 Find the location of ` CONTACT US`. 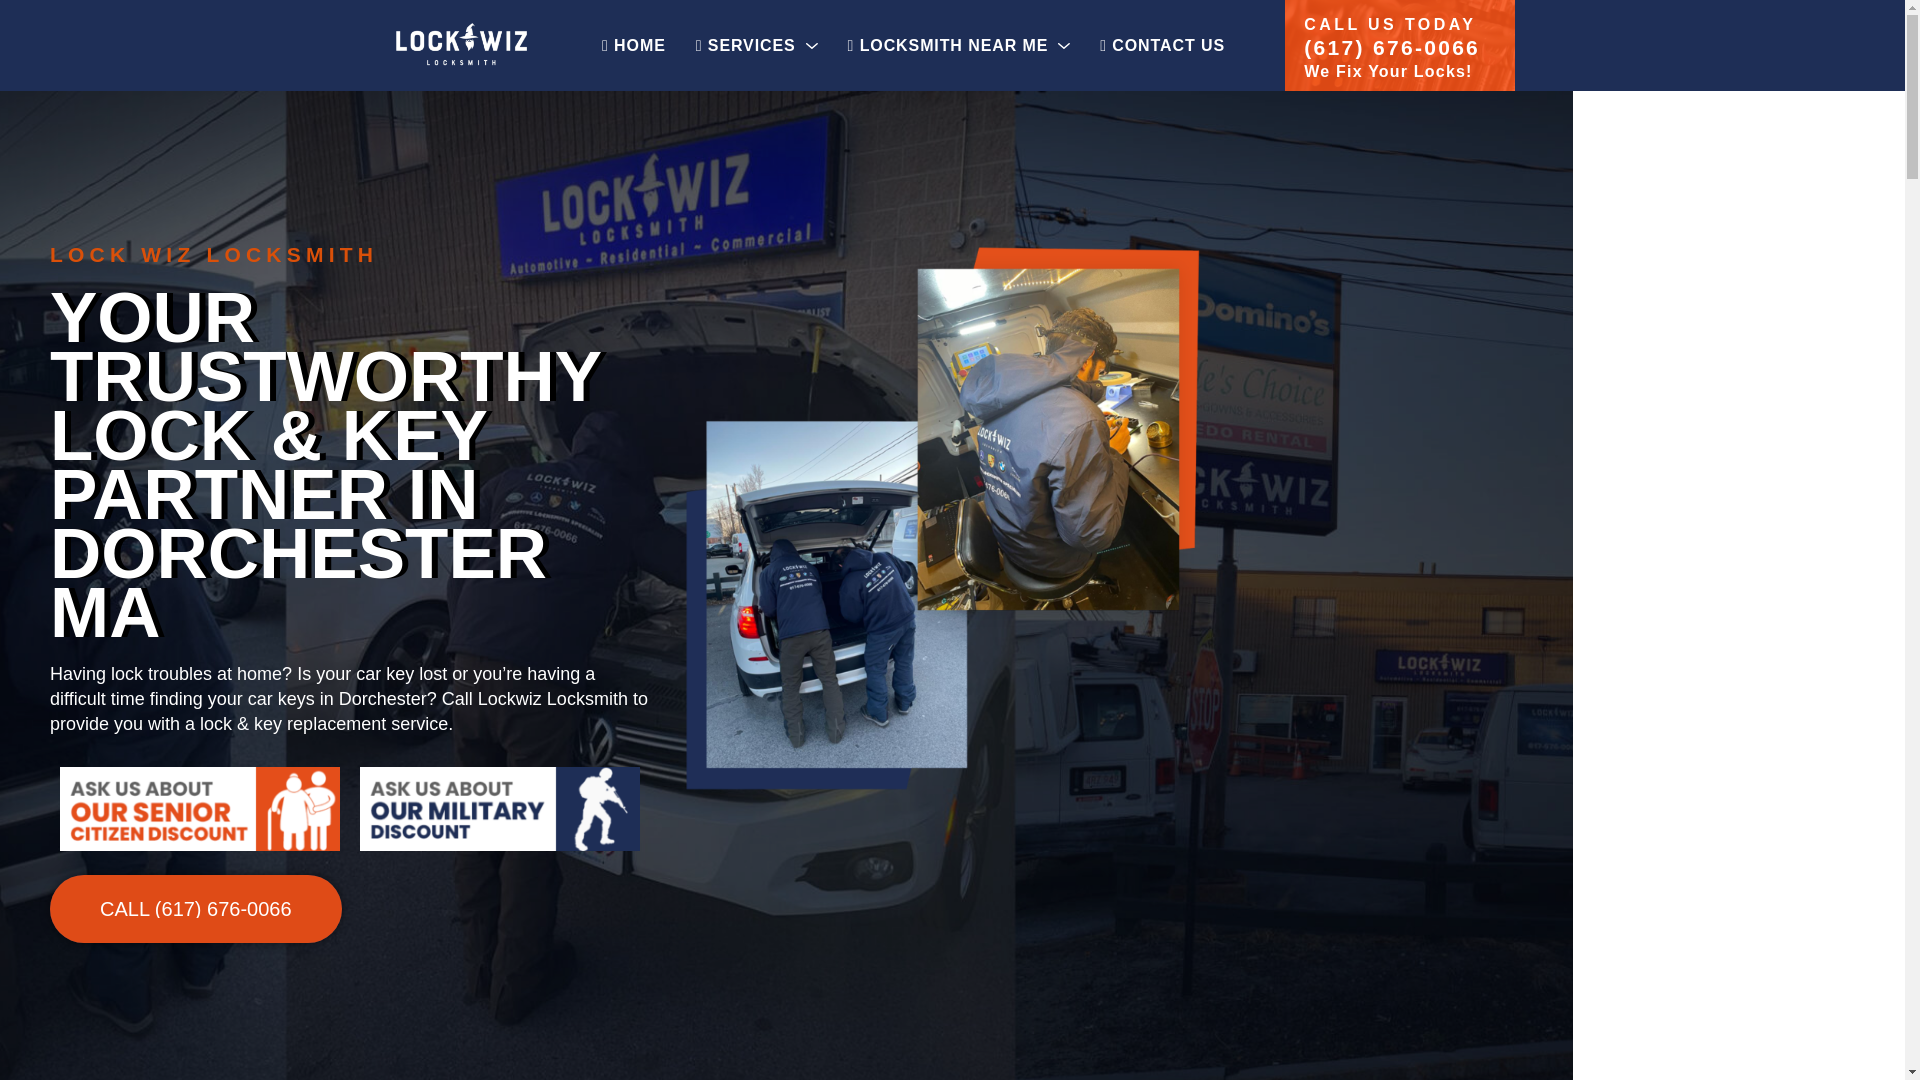

 CONTACT US is located at coordinates (1162, 45).